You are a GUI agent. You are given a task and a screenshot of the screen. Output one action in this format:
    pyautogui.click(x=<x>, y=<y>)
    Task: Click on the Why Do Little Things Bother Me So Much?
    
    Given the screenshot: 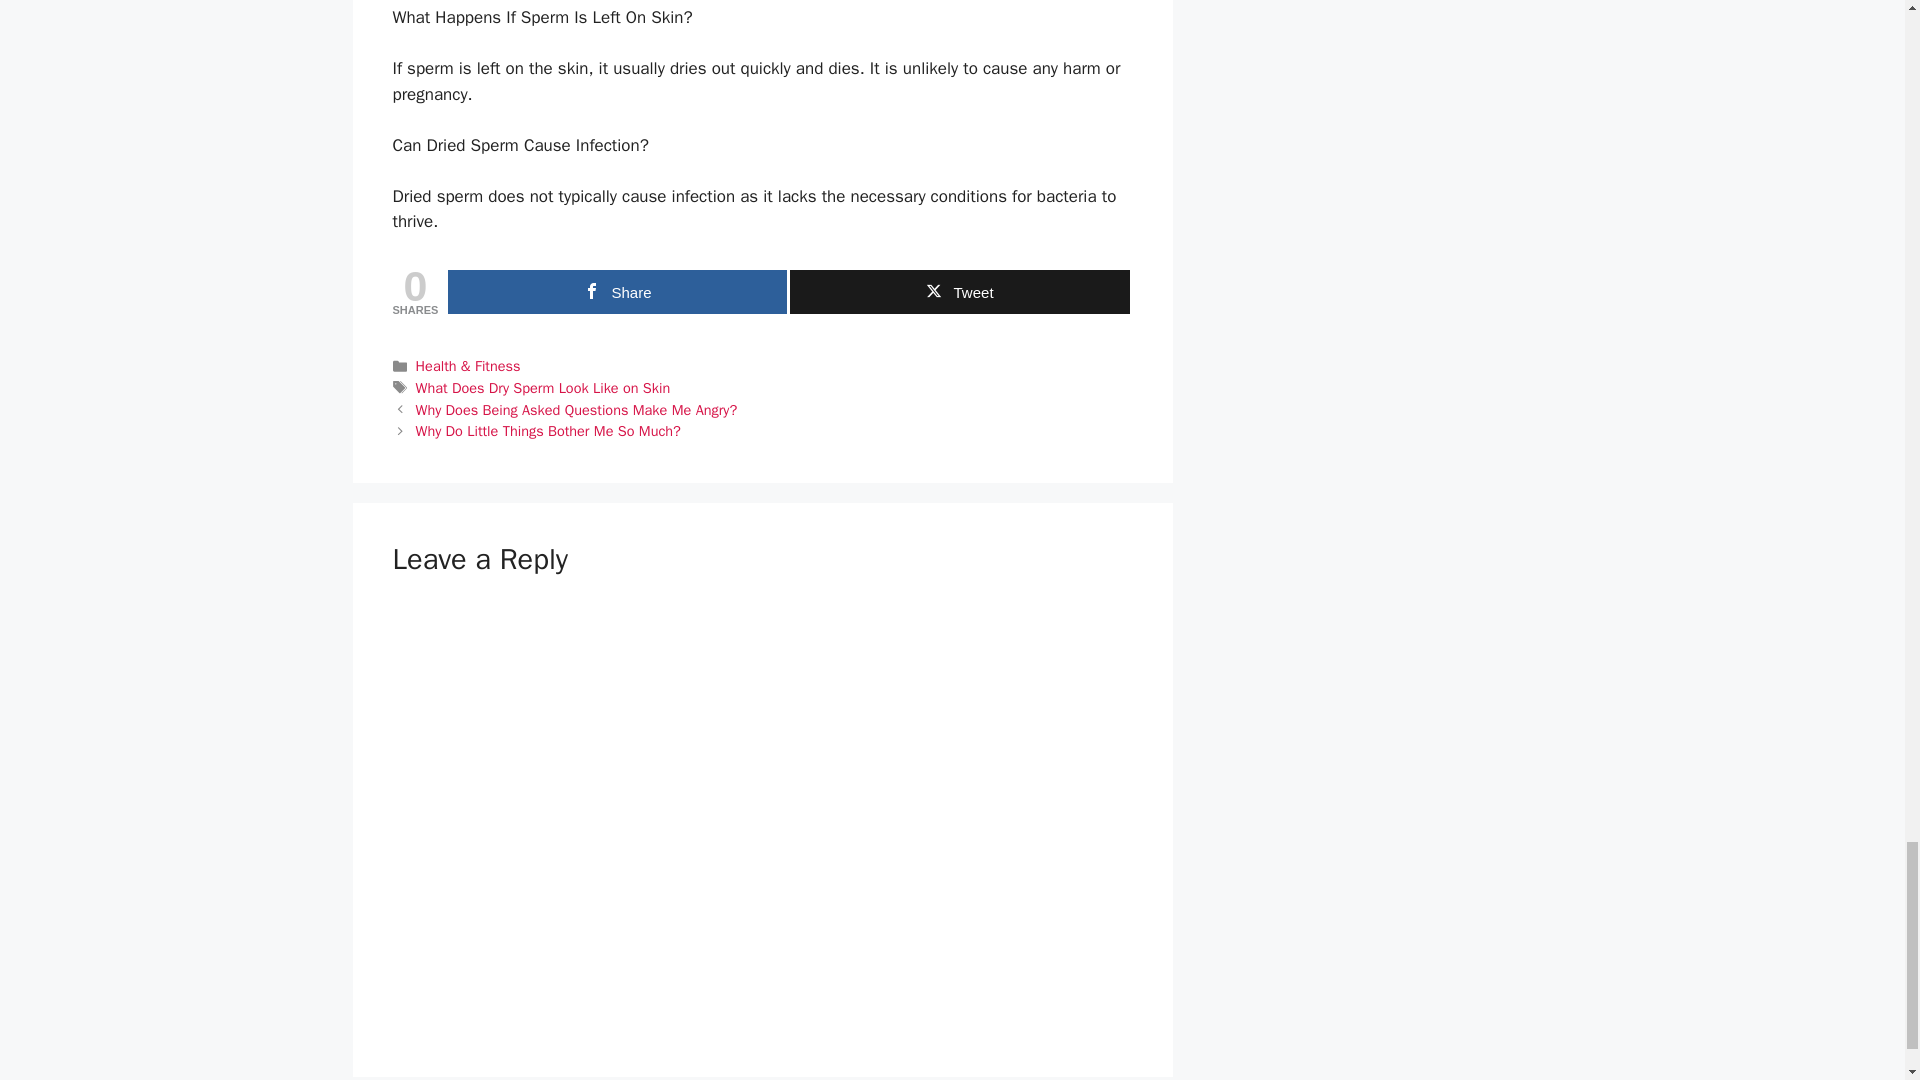 What is the action you would take?
    pyautogui.click(x=548, y=430)
    